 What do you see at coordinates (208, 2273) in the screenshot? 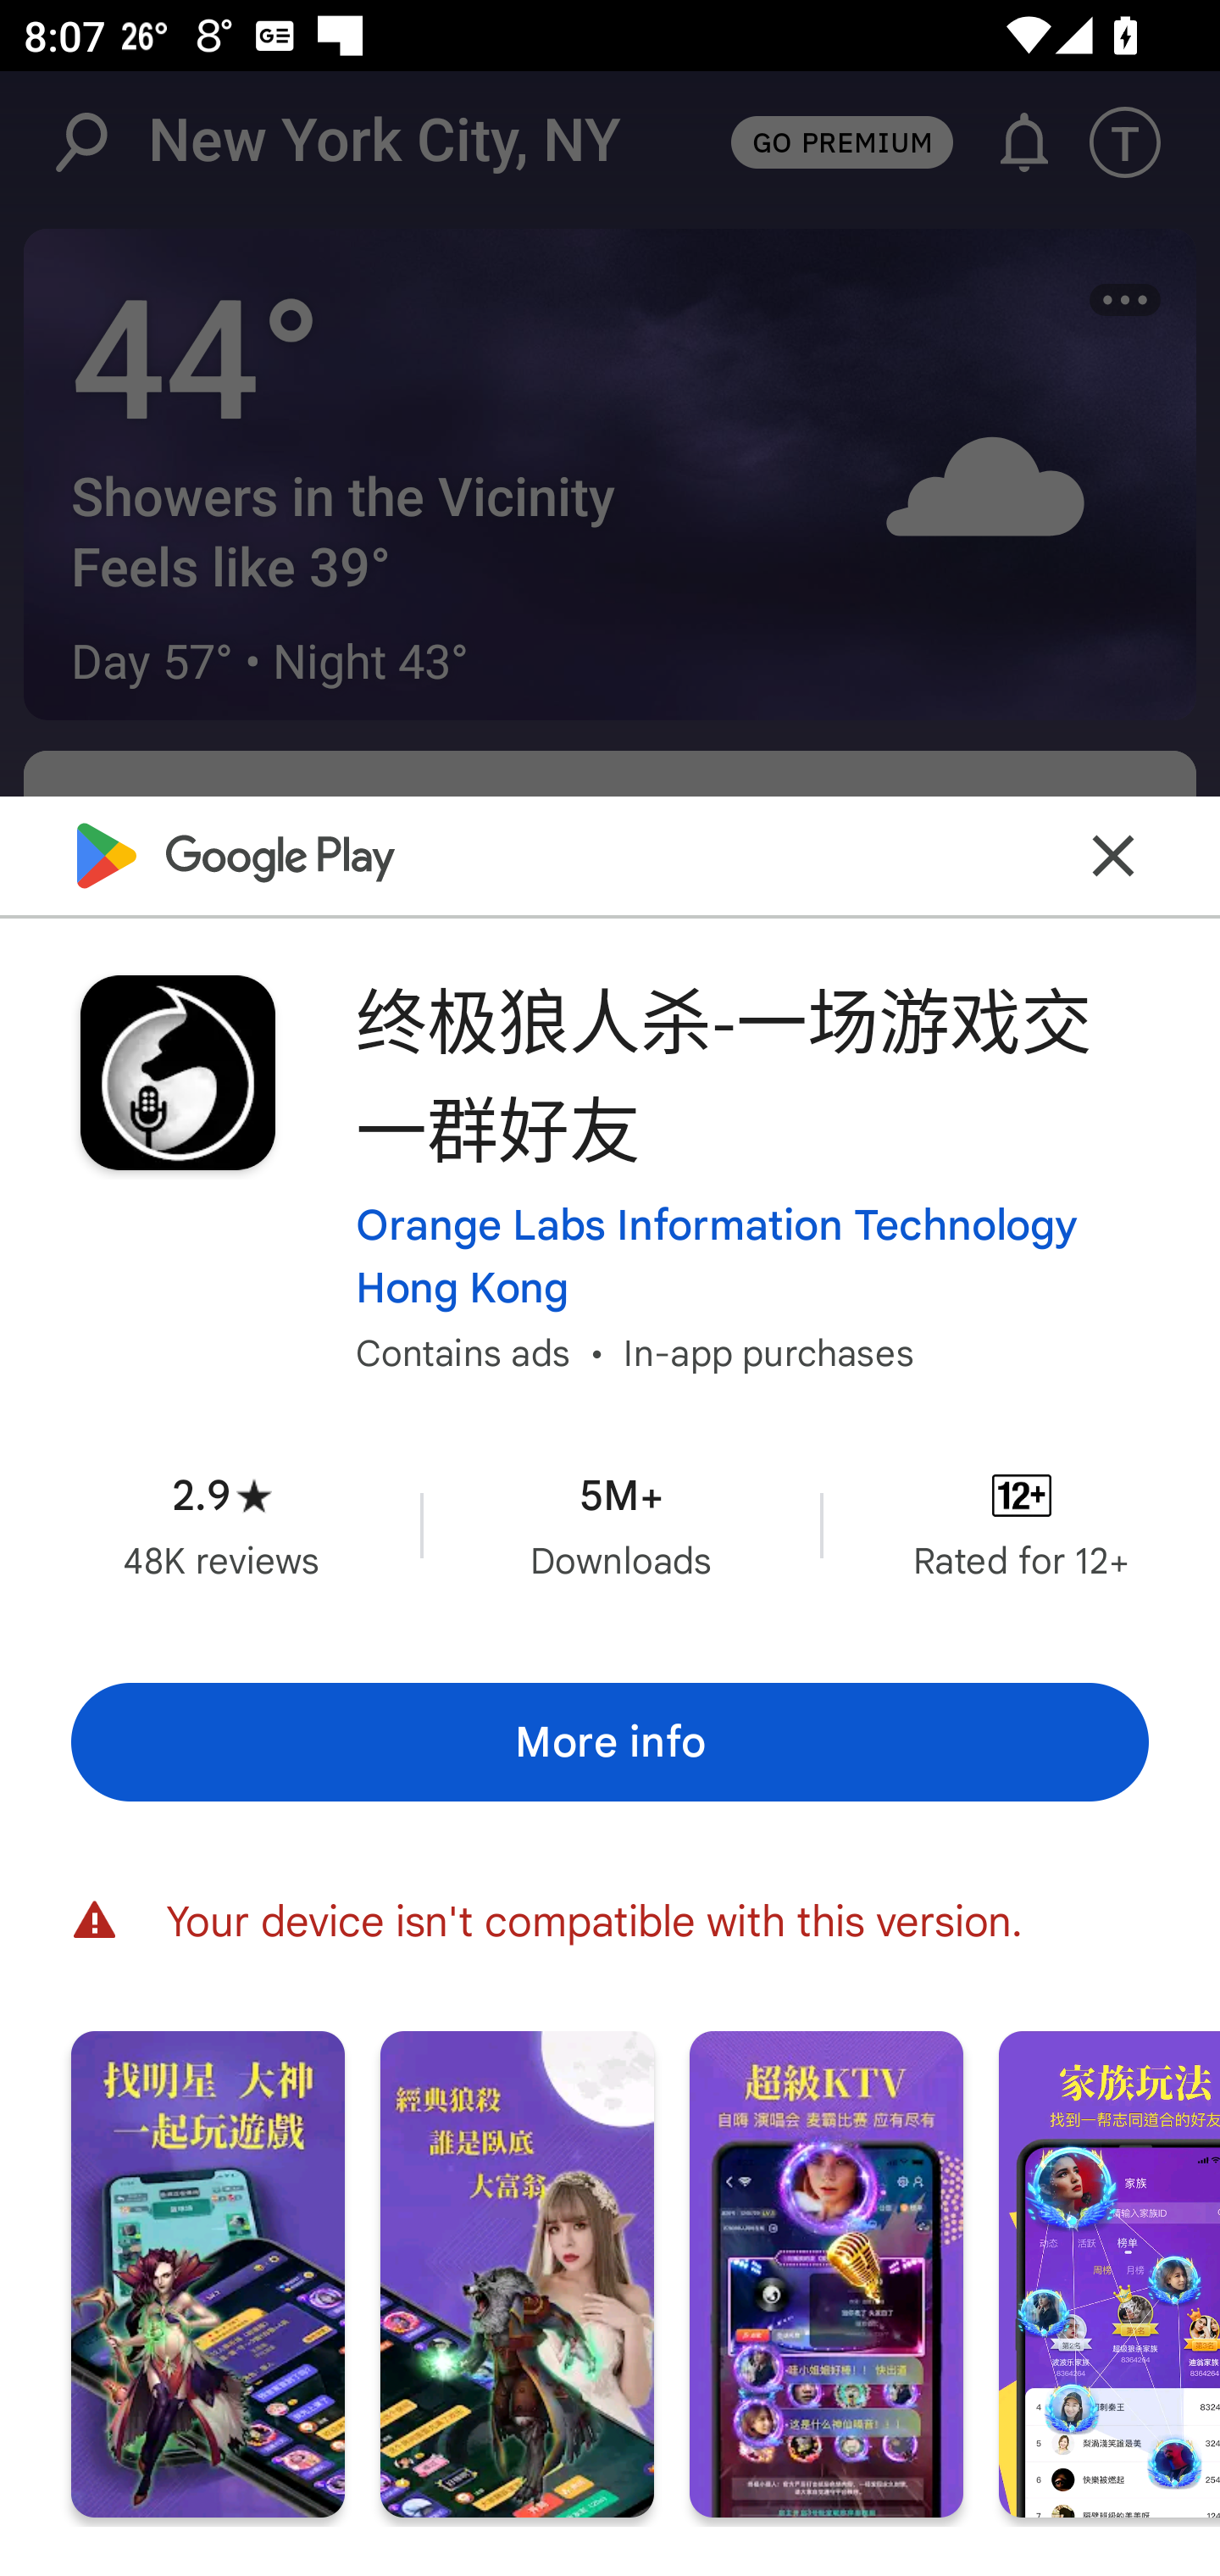
I see `Screenshot "1" of "8"` at bounding box center [208, 2273].